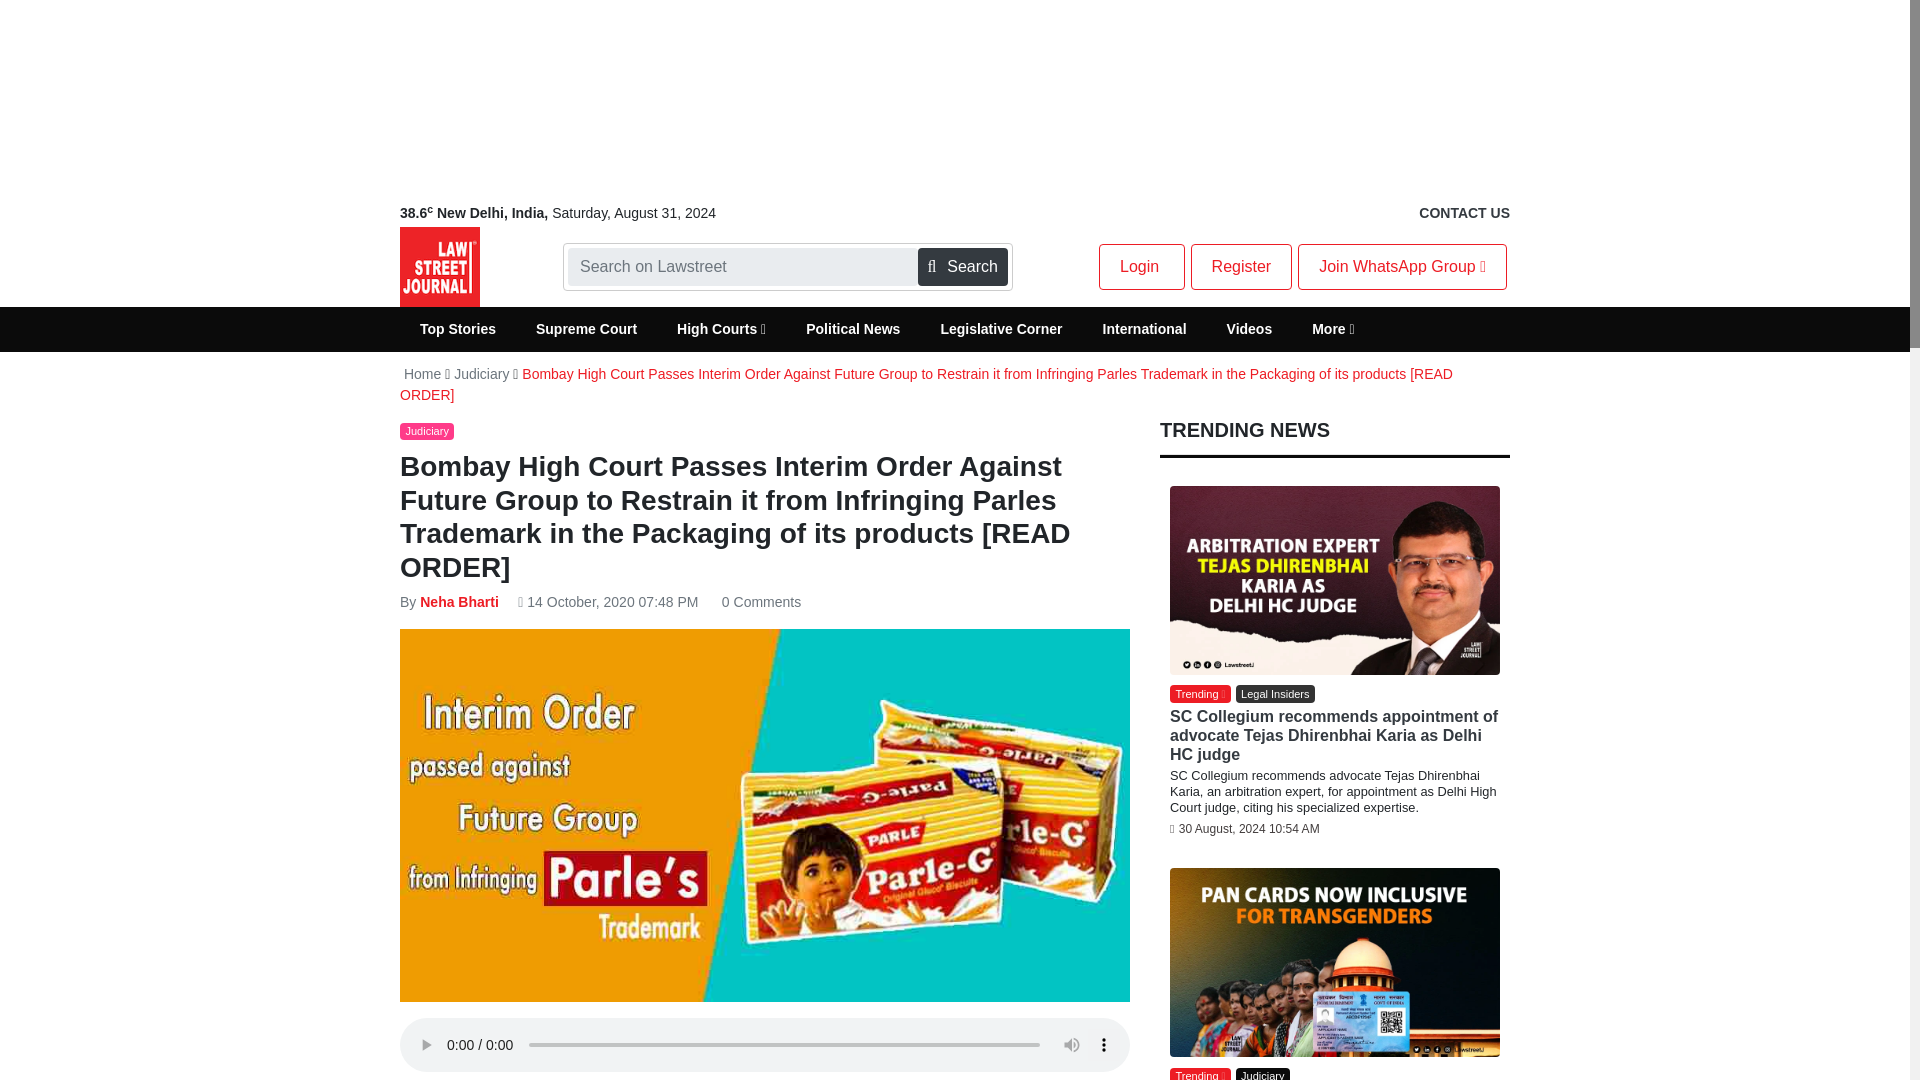 This screenshot has width=1920, height=1080. What do you see at coordinates (852, 329) in the screenshot?
I see `Political News` at bounding box center [852, 329].